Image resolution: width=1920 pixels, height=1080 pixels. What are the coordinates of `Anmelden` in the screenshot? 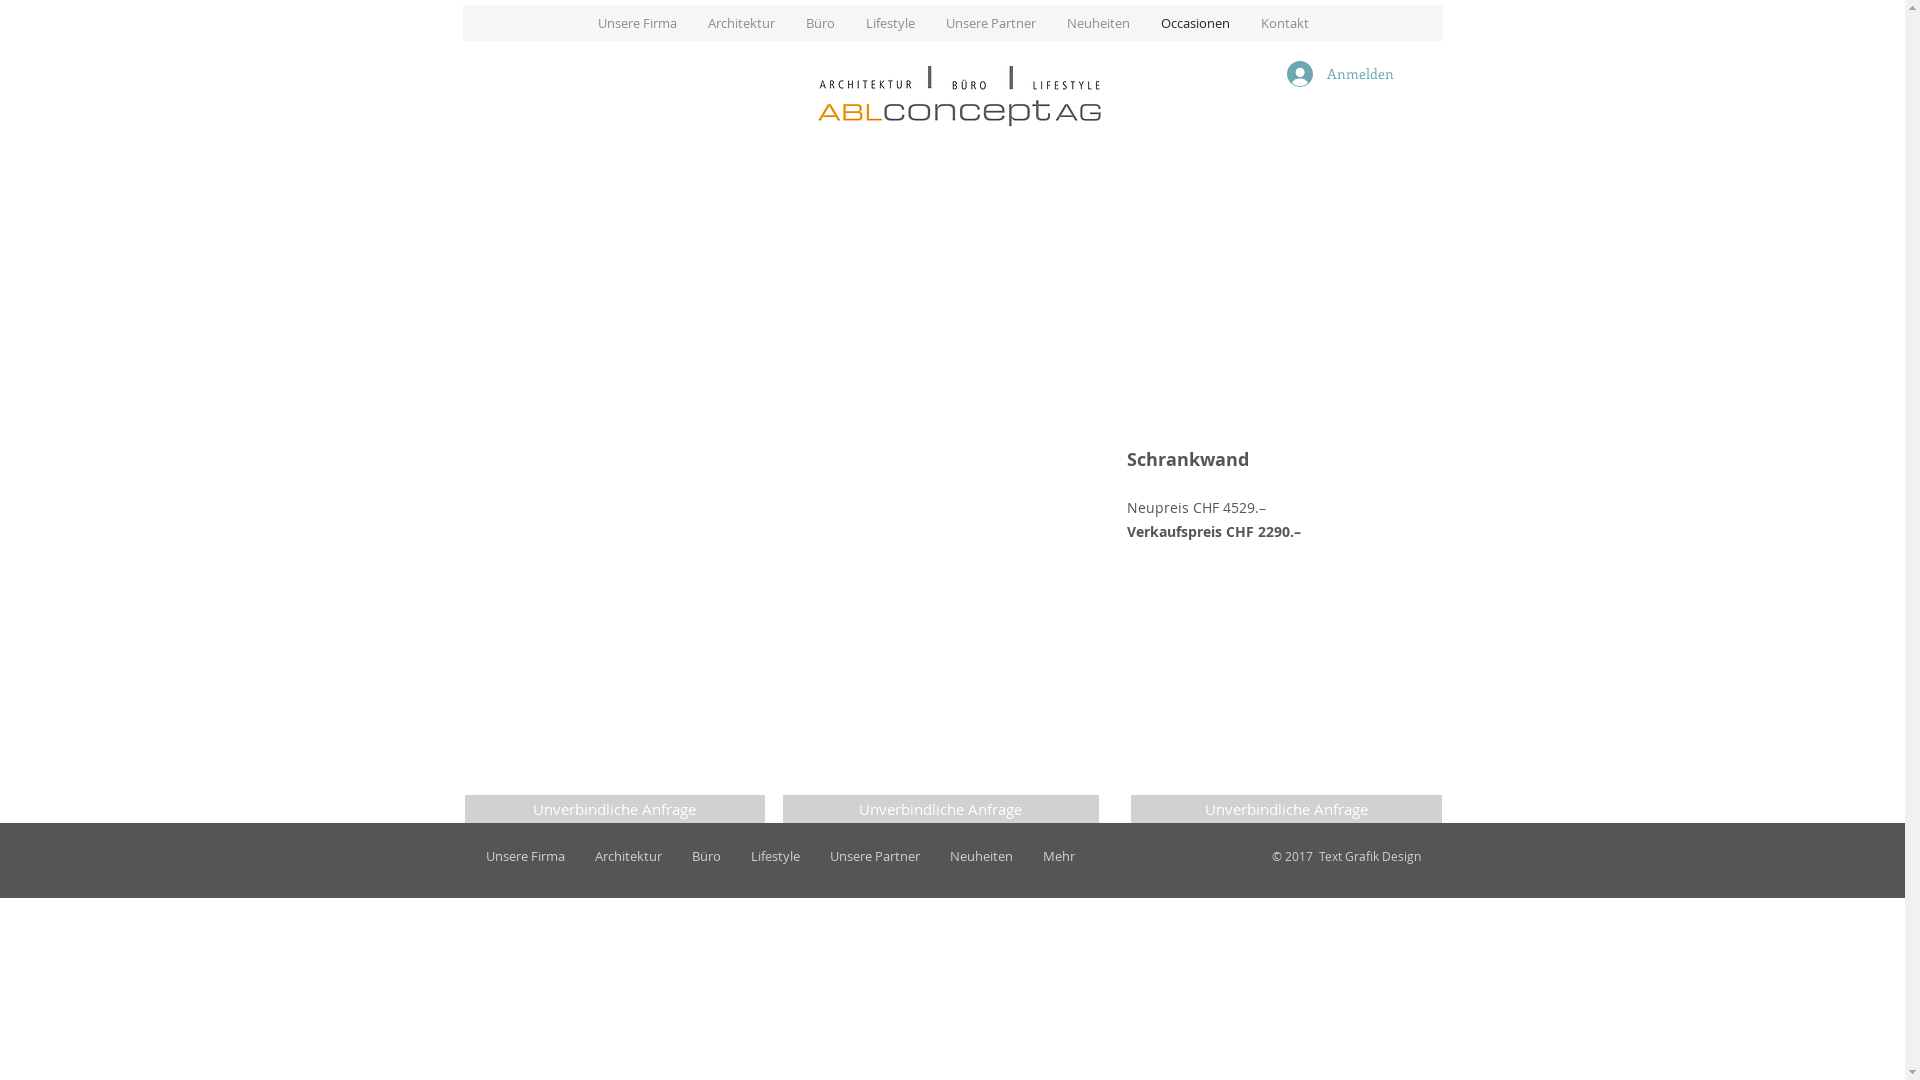 It's located at (1332, 74).